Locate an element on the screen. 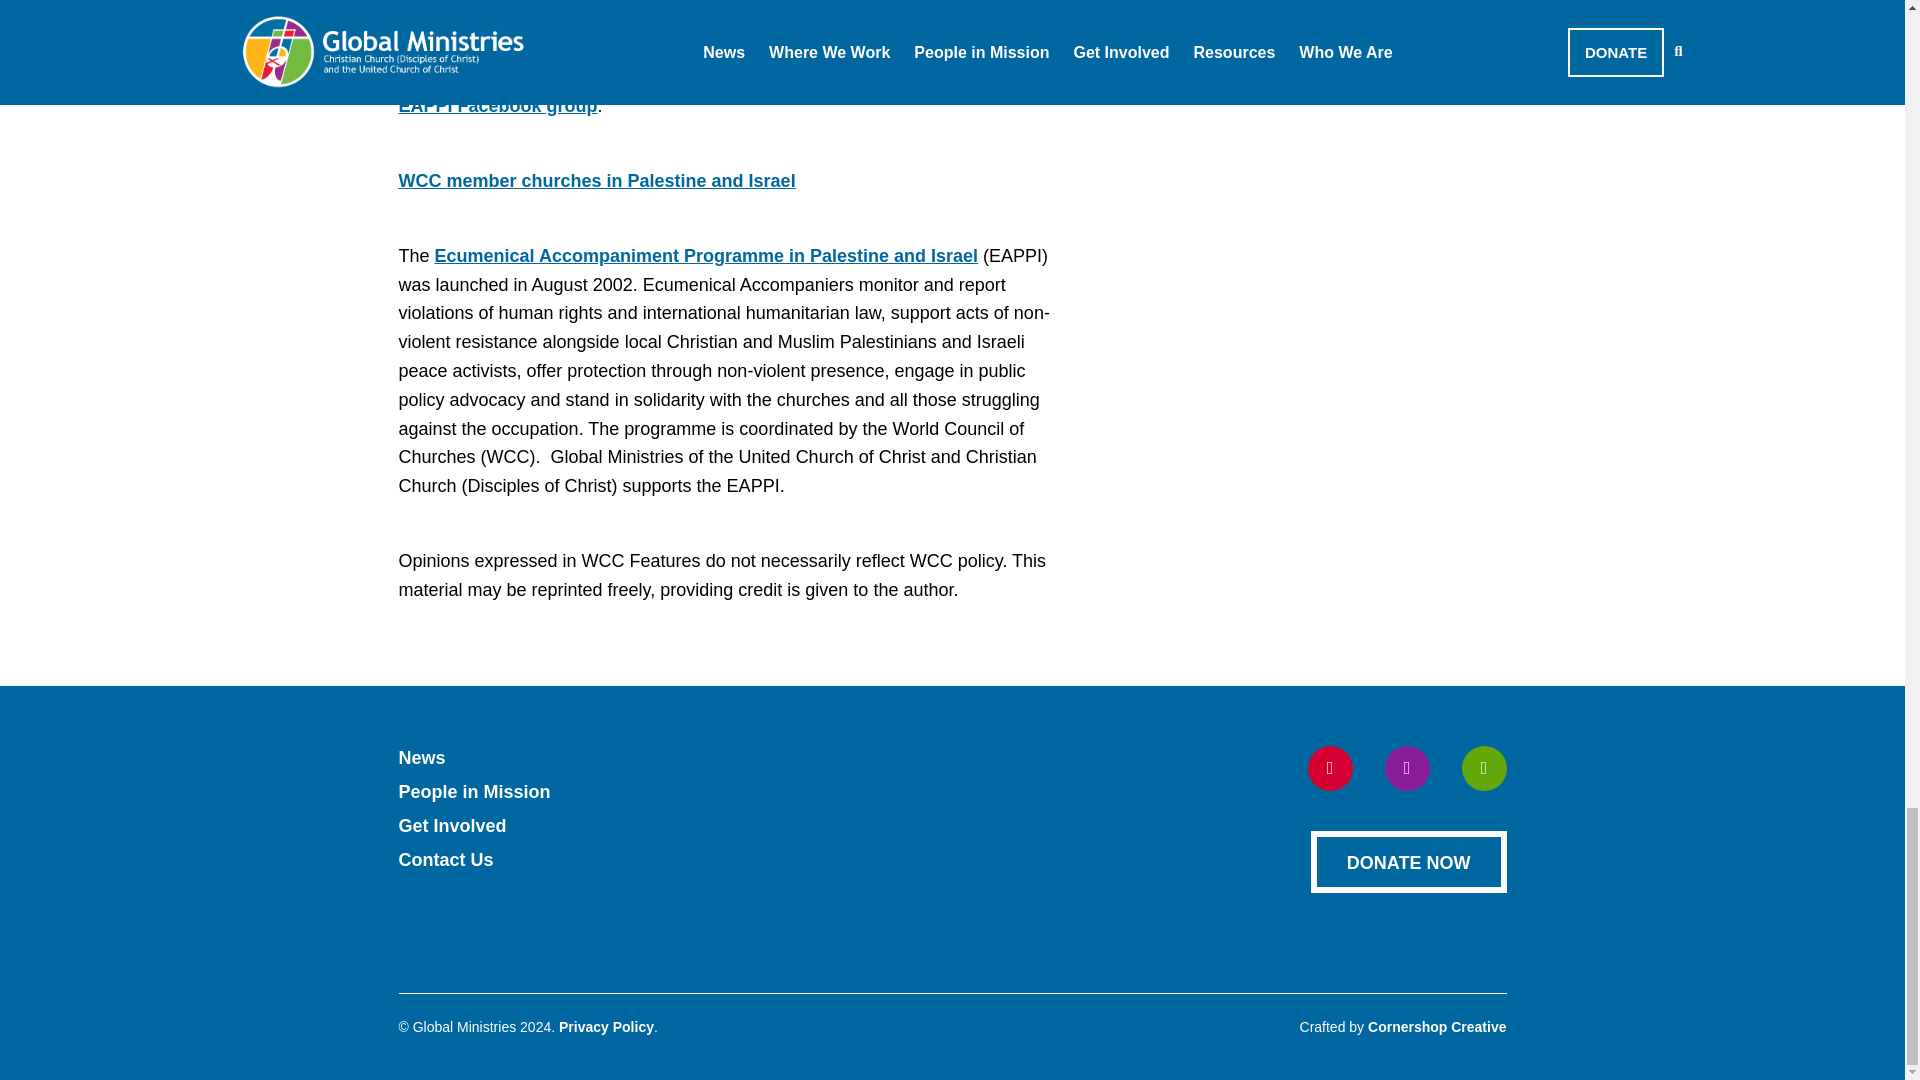 The width and height of the screenshot is (1920, 1080). Follow us on Vimeo is located at coordinates (1484, 768).